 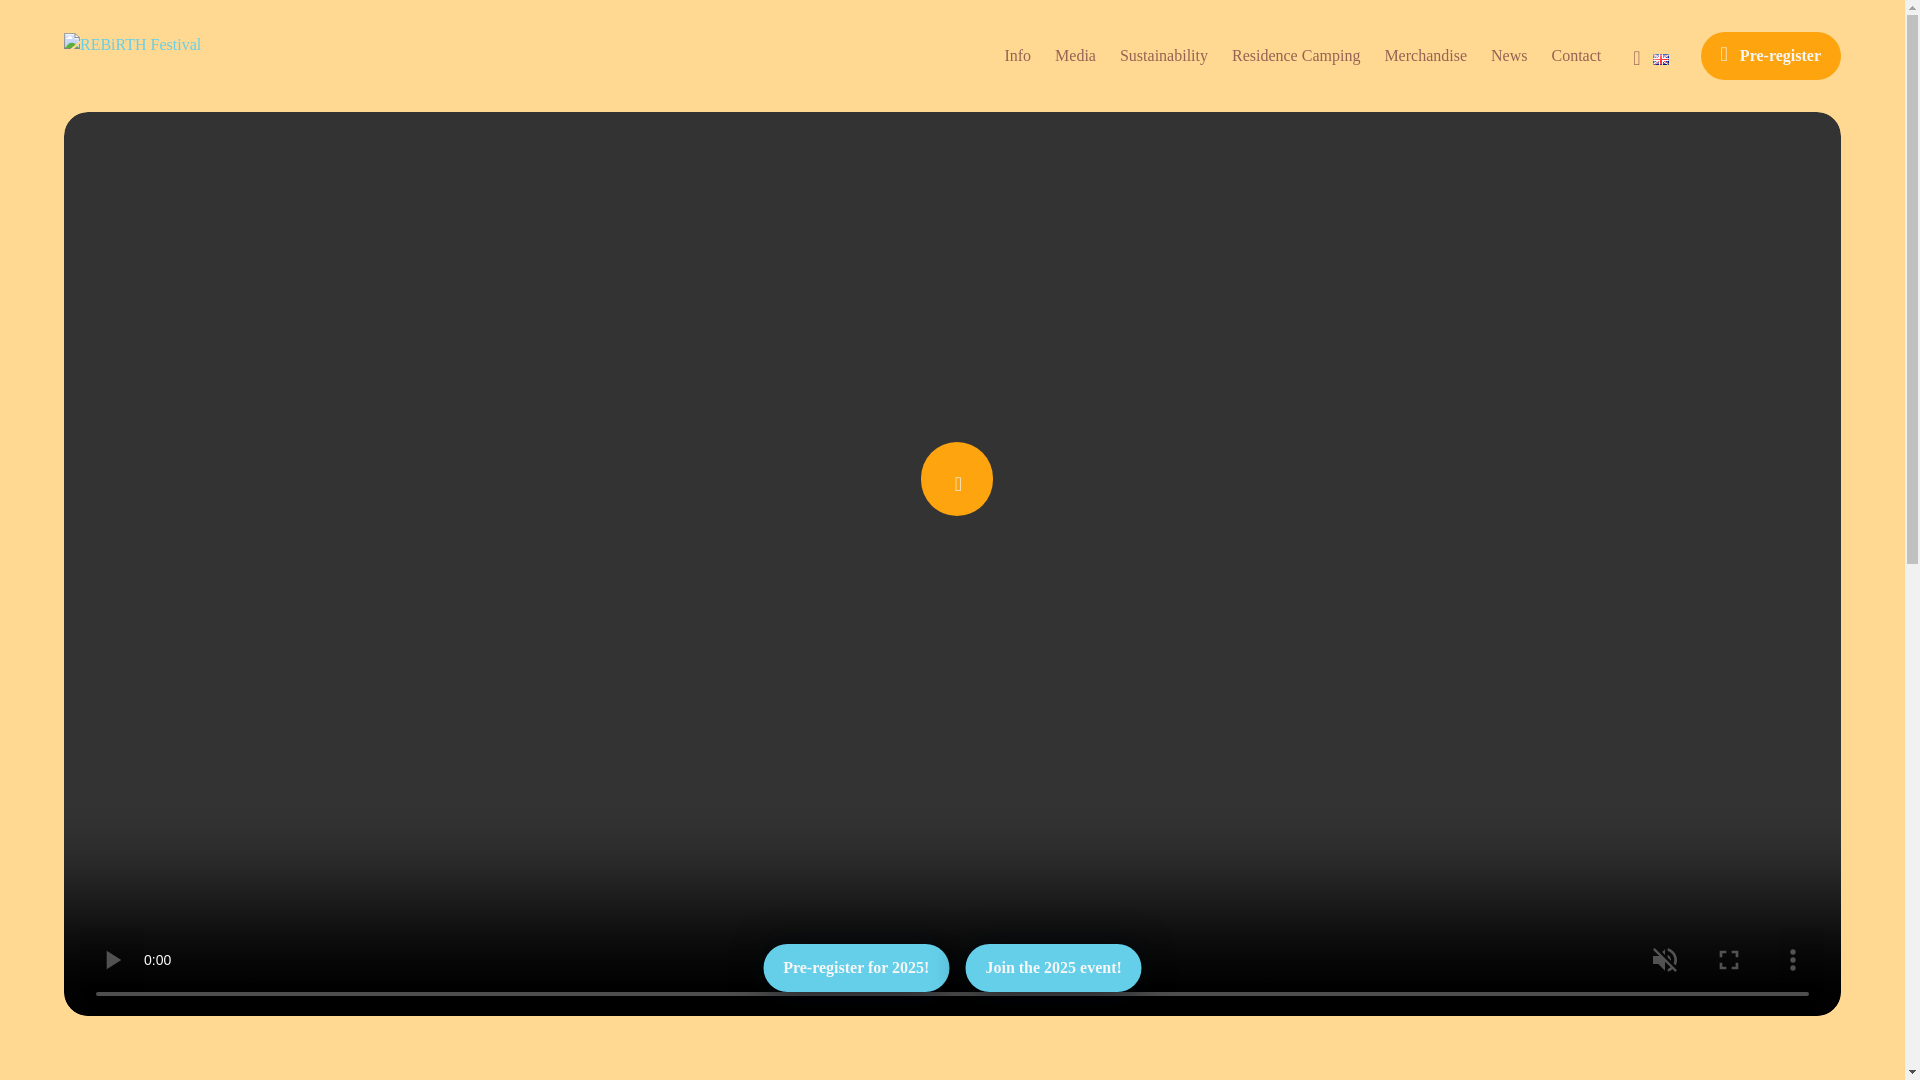 I want to click on News, so click(x=1508, y=55).